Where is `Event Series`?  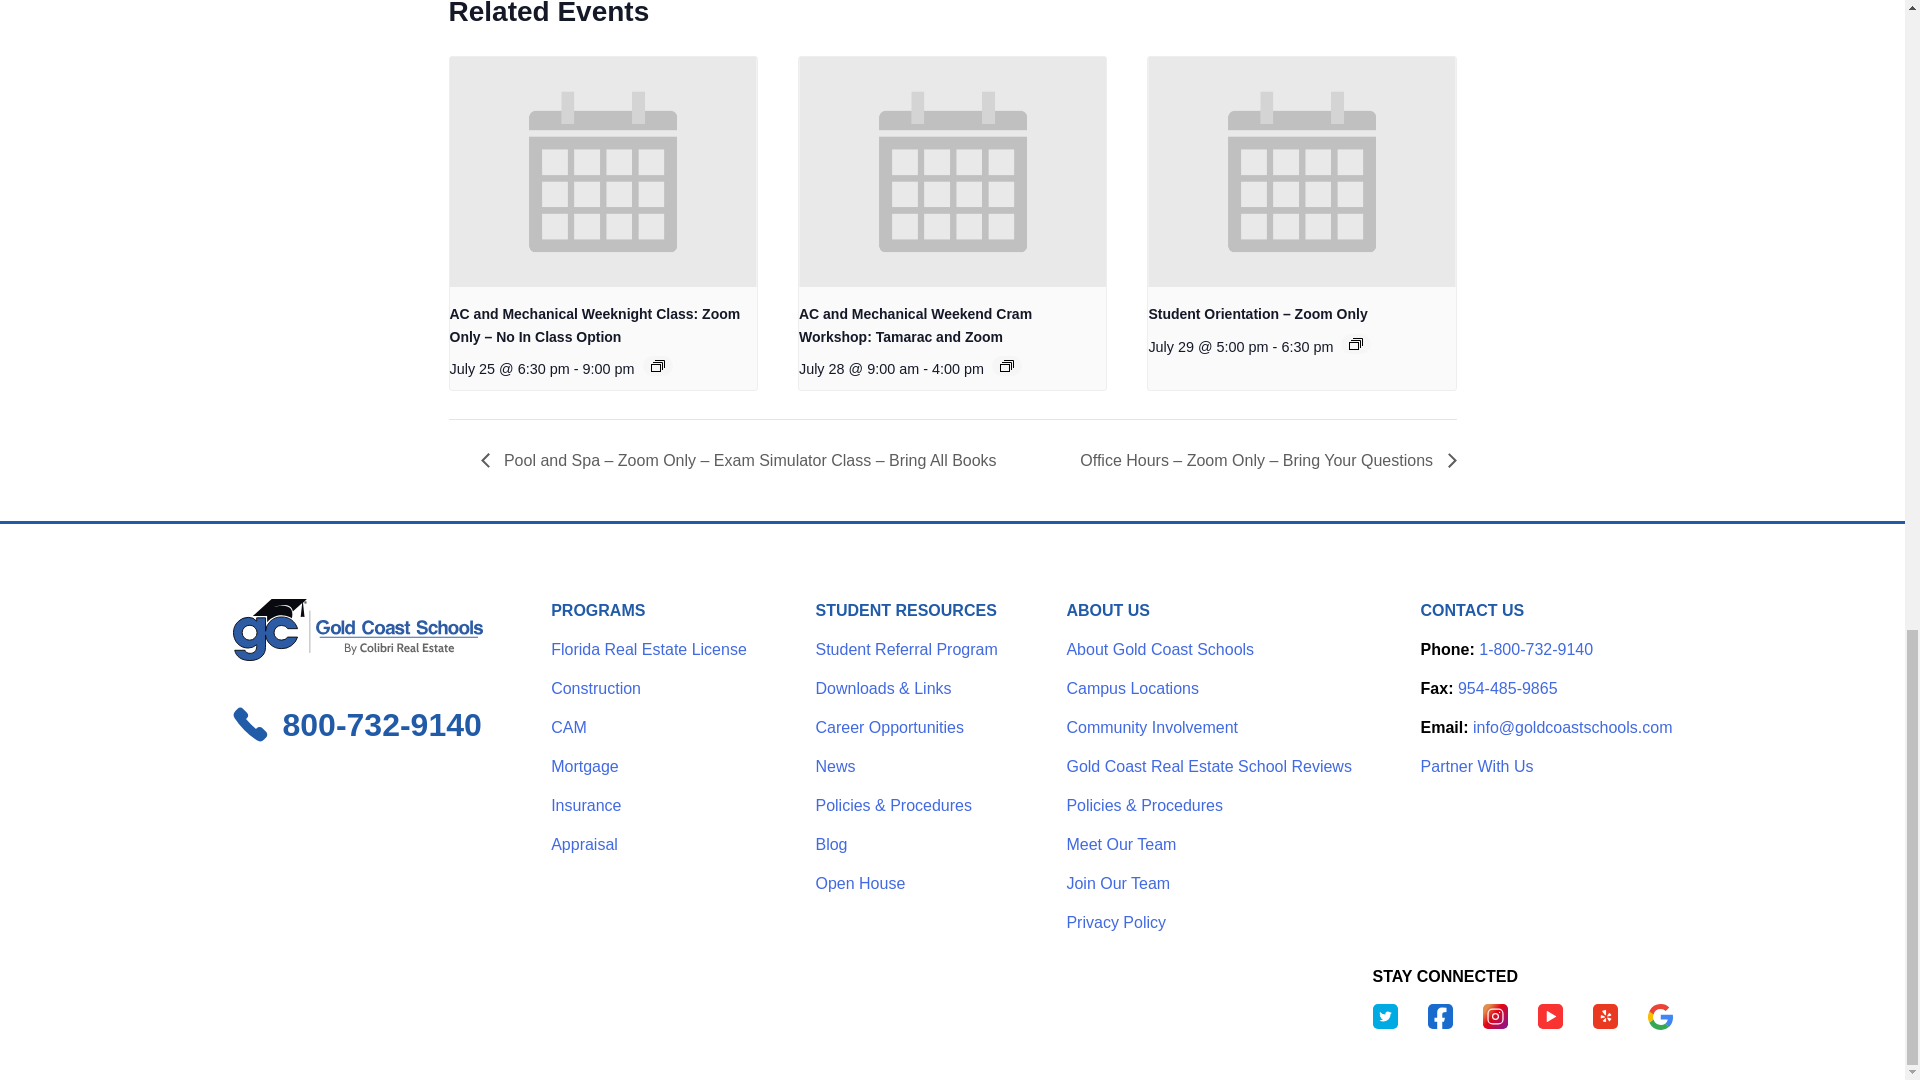
Event Series is located at coordinates (657, 365).